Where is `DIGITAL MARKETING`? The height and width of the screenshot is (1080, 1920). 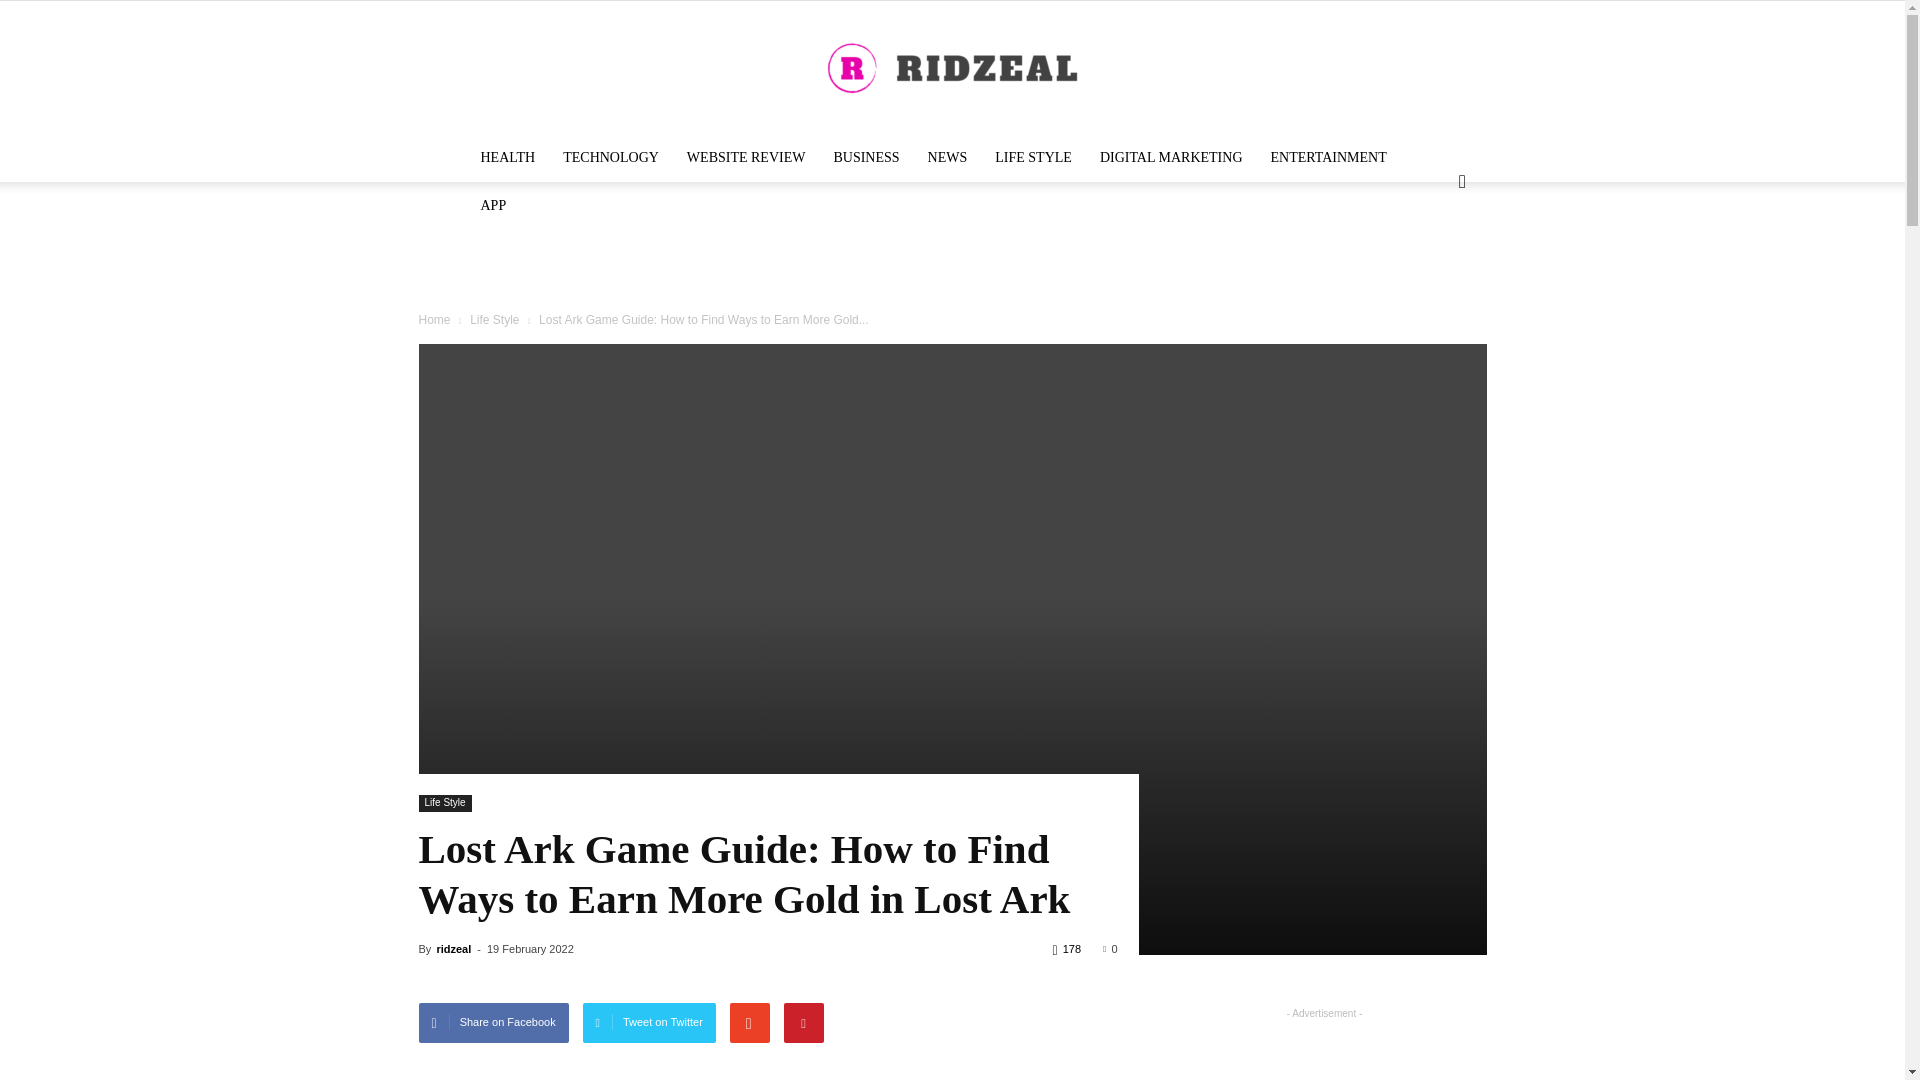 DIGITAL MARKETING is located at coordinates (1172, 158).